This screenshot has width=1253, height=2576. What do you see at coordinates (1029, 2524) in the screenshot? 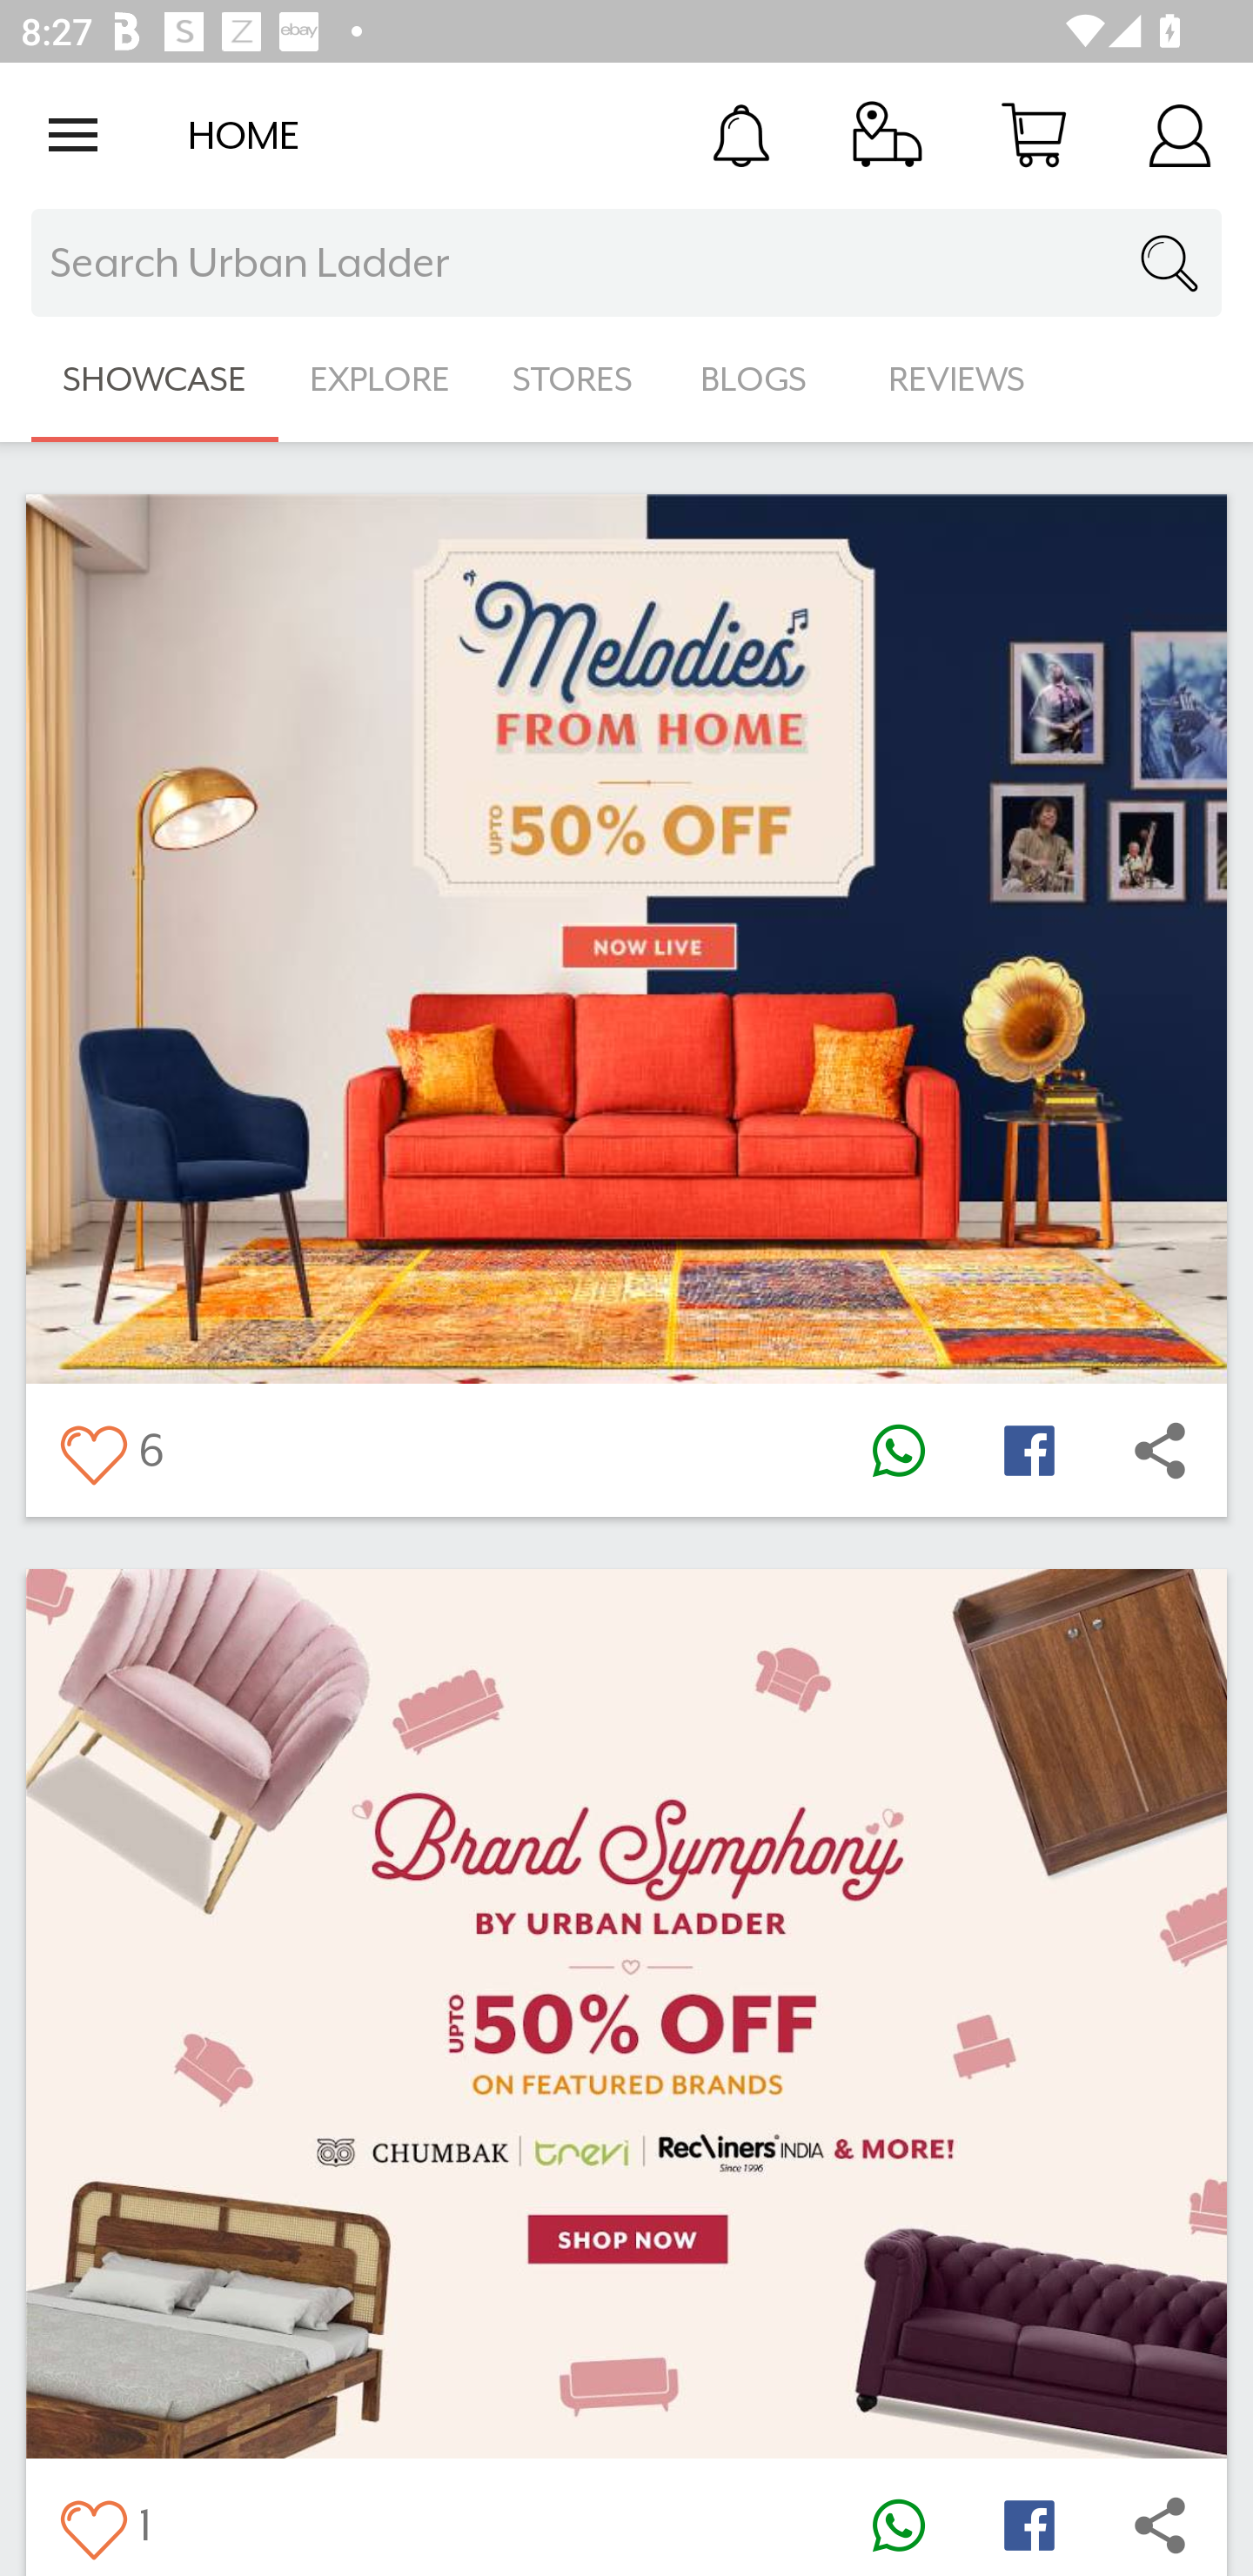
I see `` at bounding box center [1029, 2524].